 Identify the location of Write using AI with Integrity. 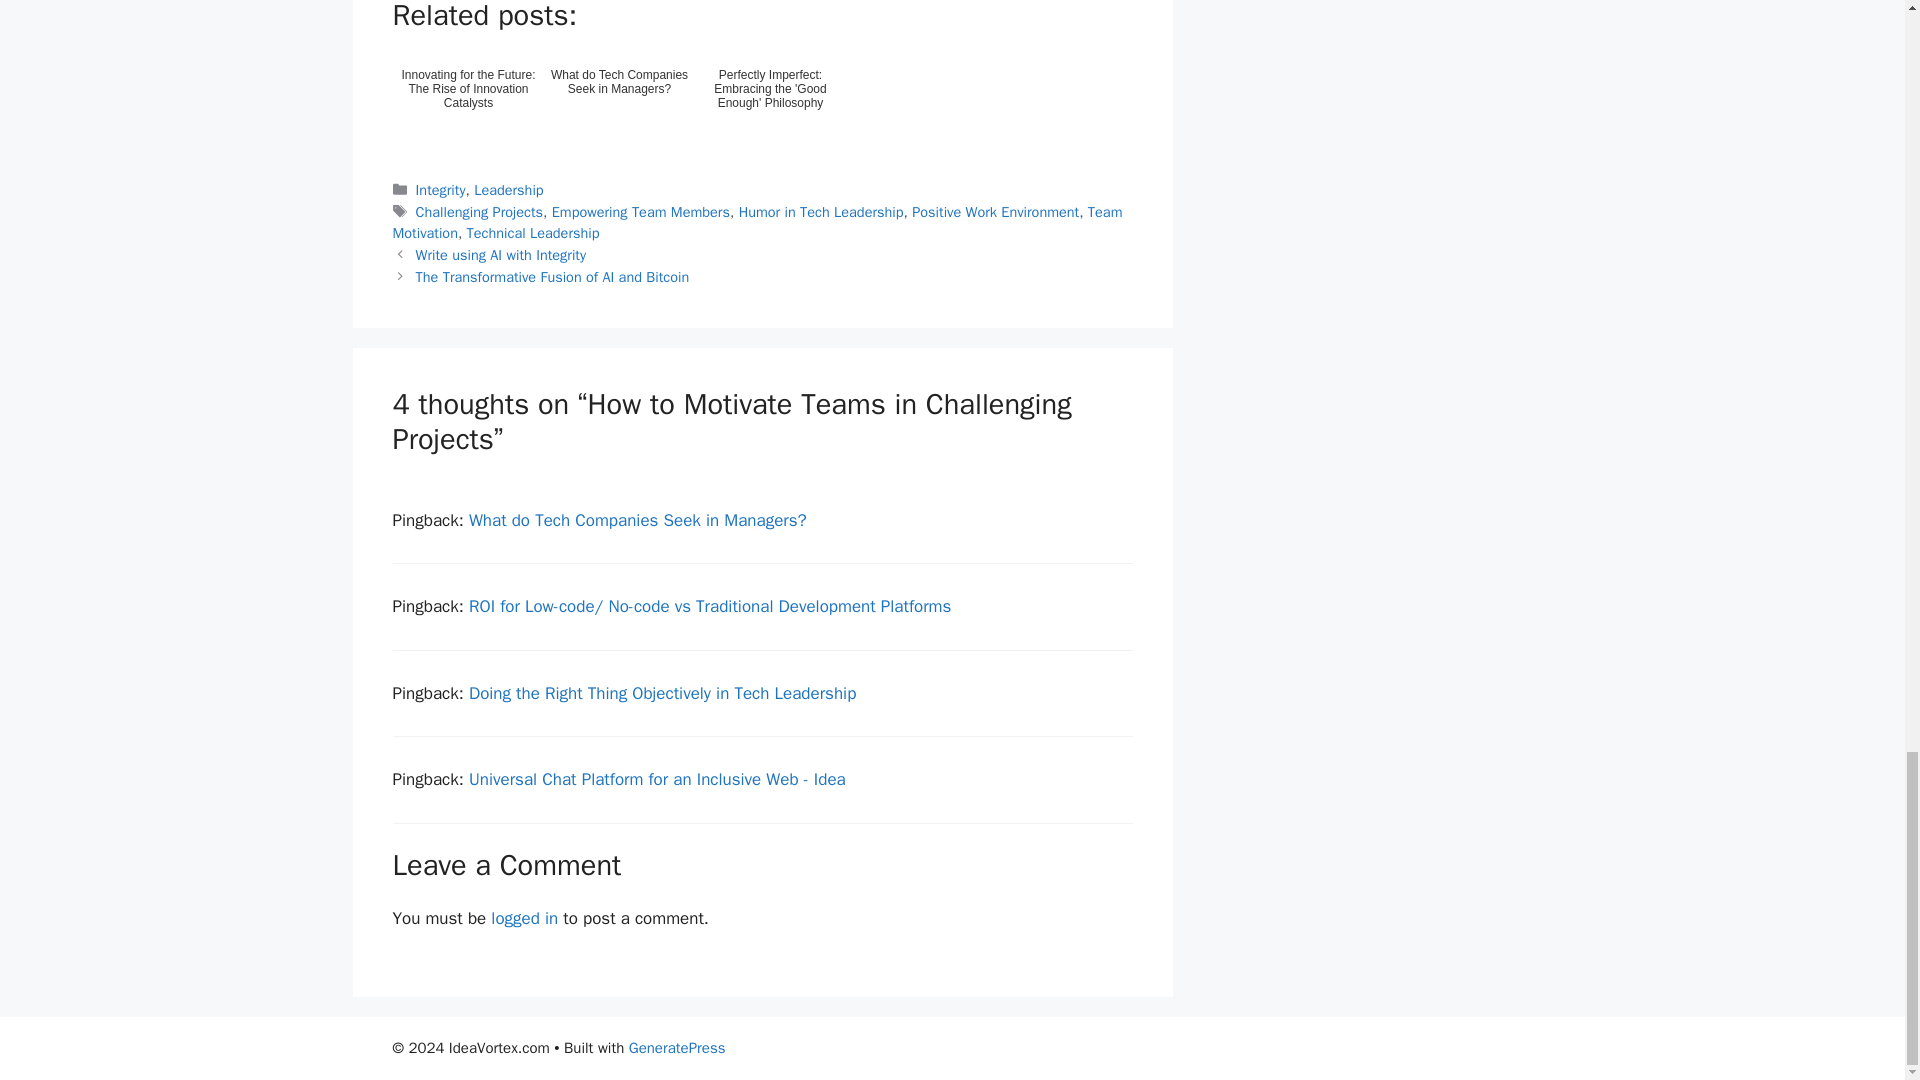
(500, 254).